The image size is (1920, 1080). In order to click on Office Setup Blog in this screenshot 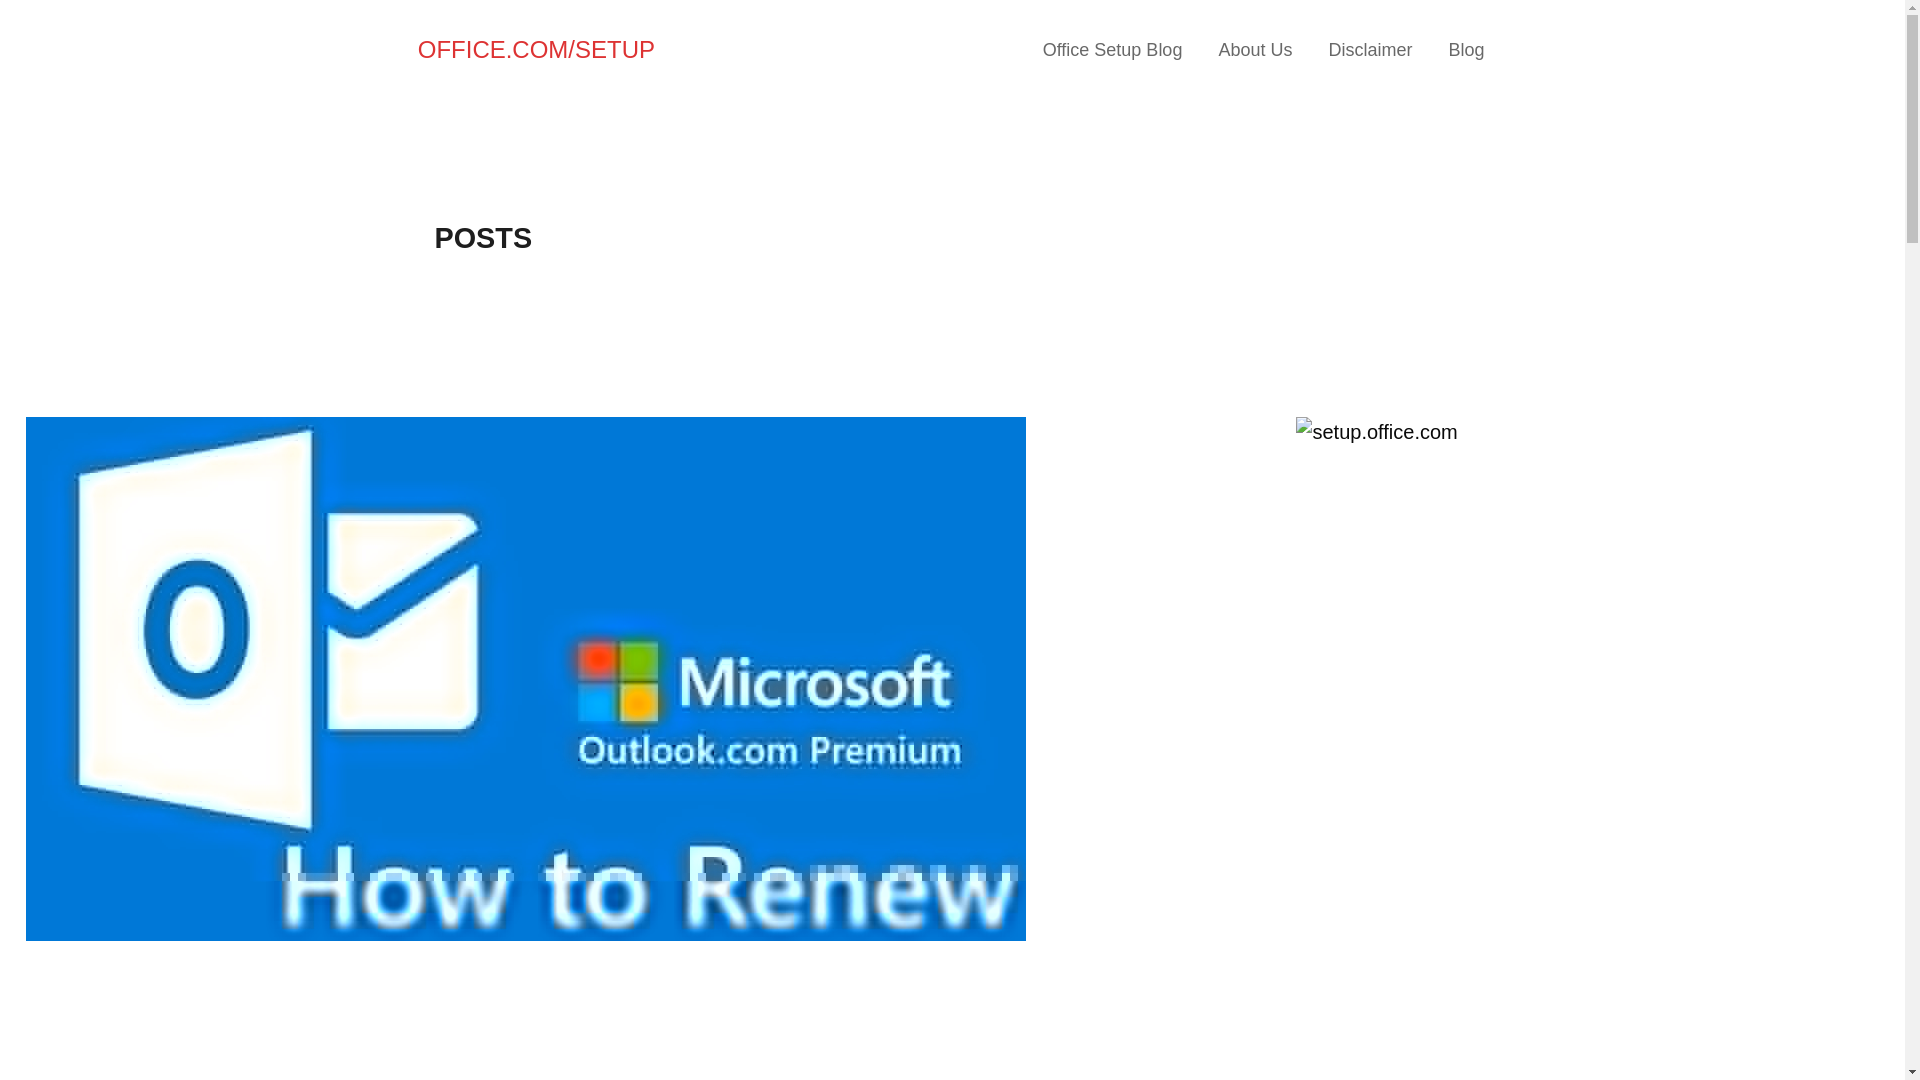, I will do `click(1113, 50)`.